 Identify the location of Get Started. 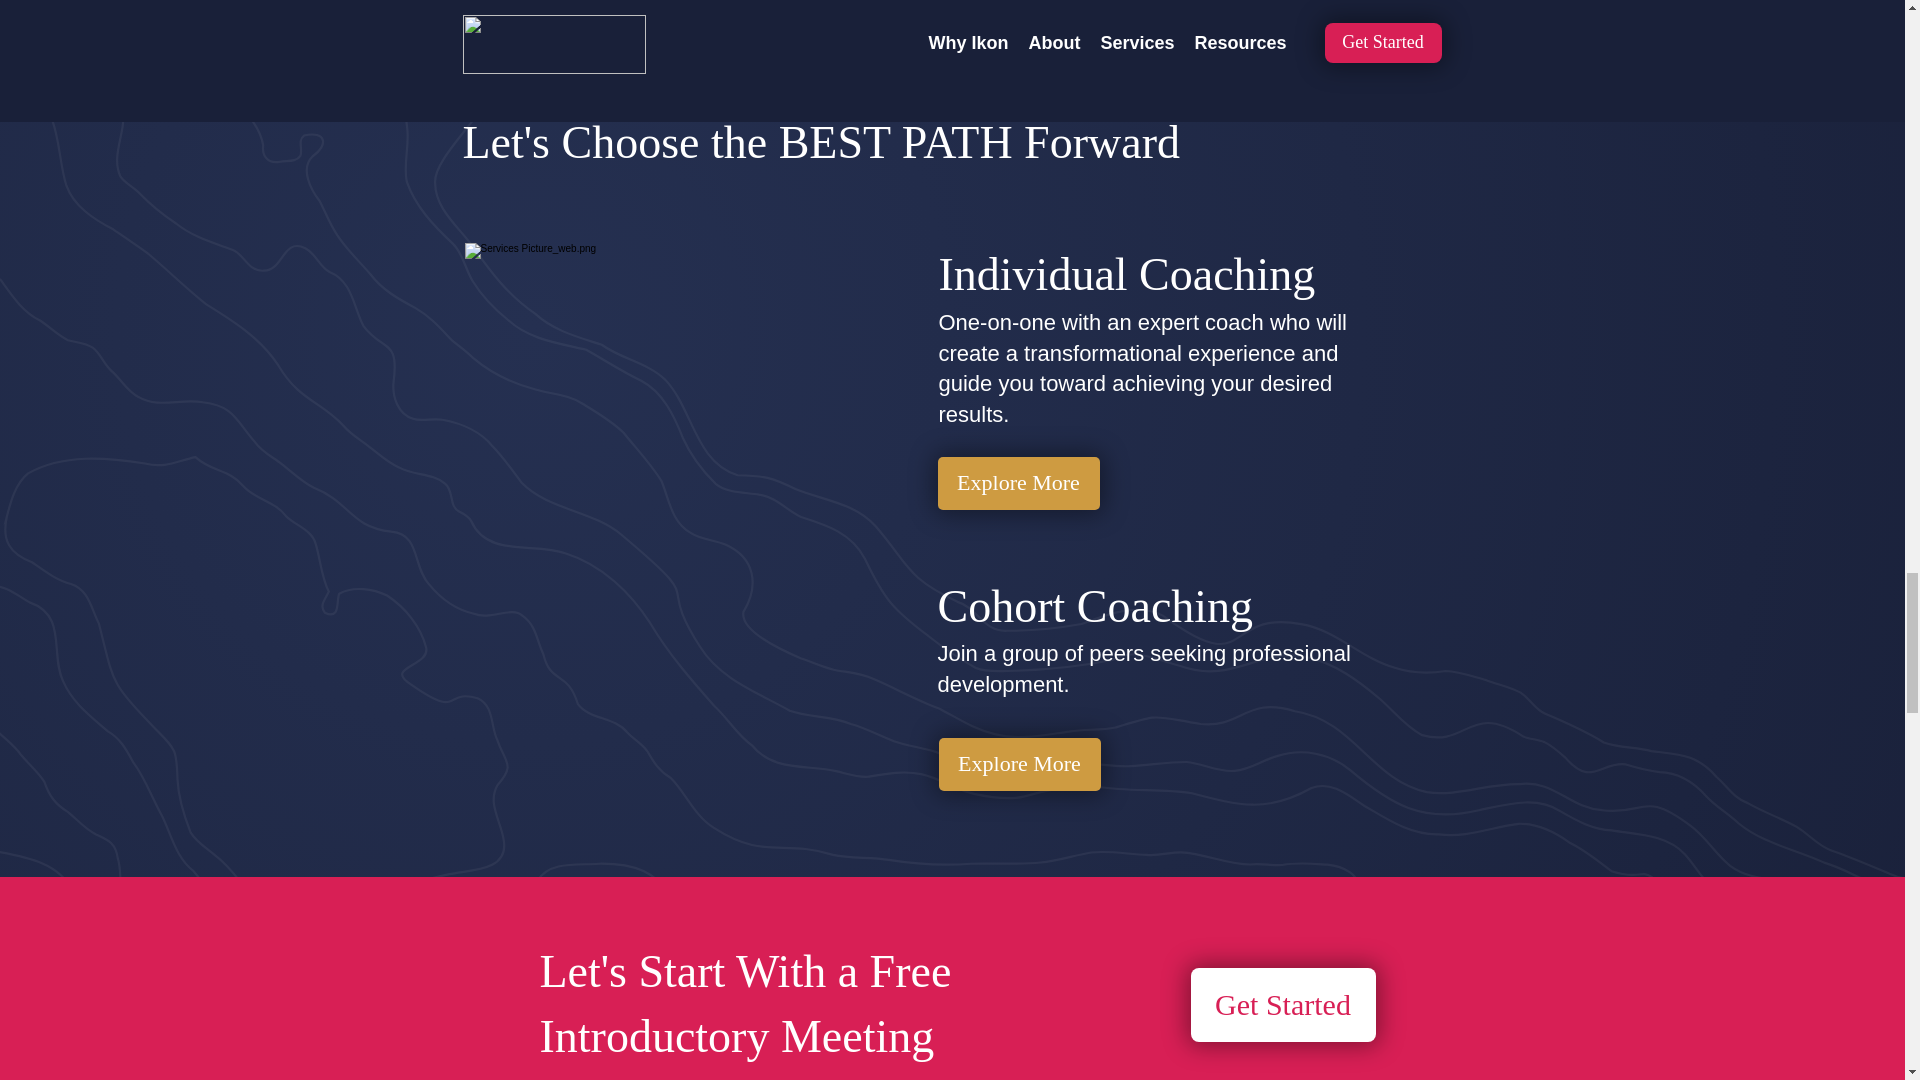
(1282, 1004).